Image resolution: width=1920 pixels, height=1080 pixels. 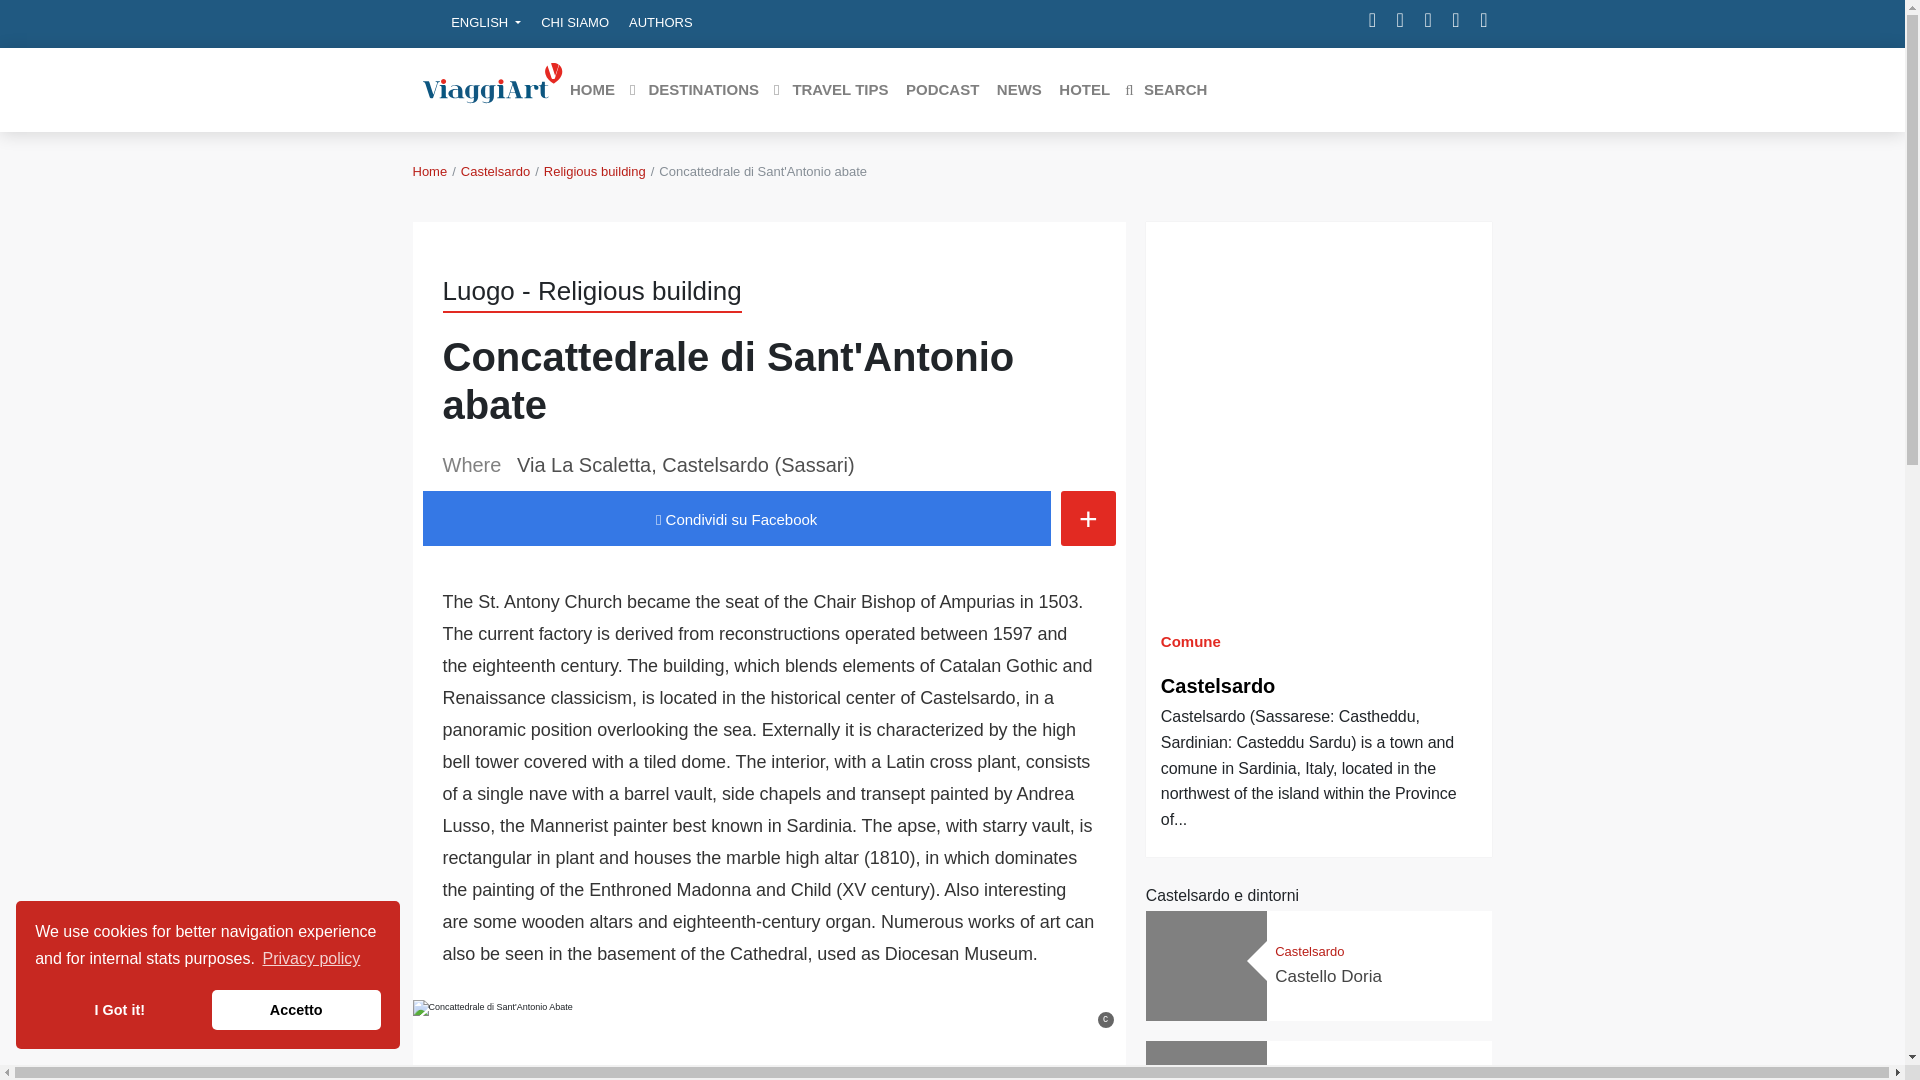 I want to click on AUTHORS, so click(x=660, y=22).